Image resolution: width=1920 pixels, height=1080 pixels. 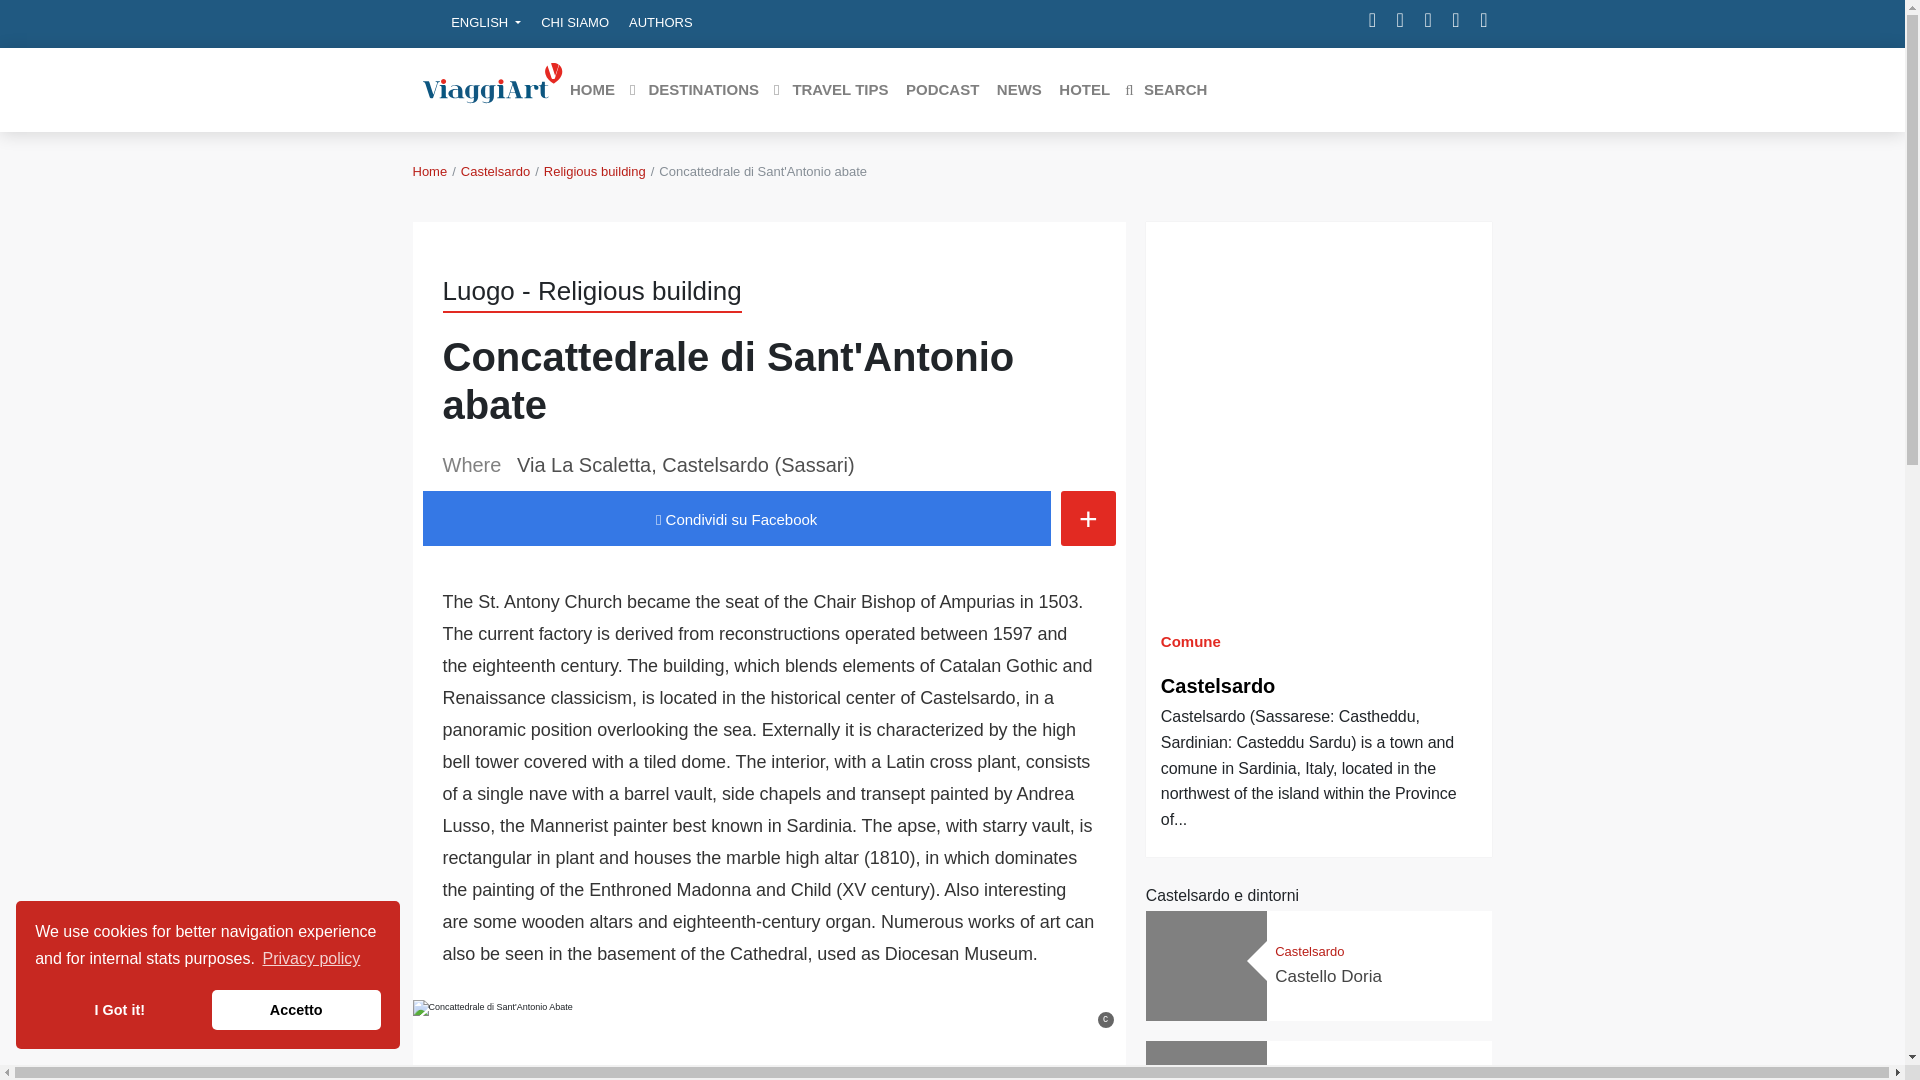 I want to click on AUTHORS, so click(x=660, y=22).